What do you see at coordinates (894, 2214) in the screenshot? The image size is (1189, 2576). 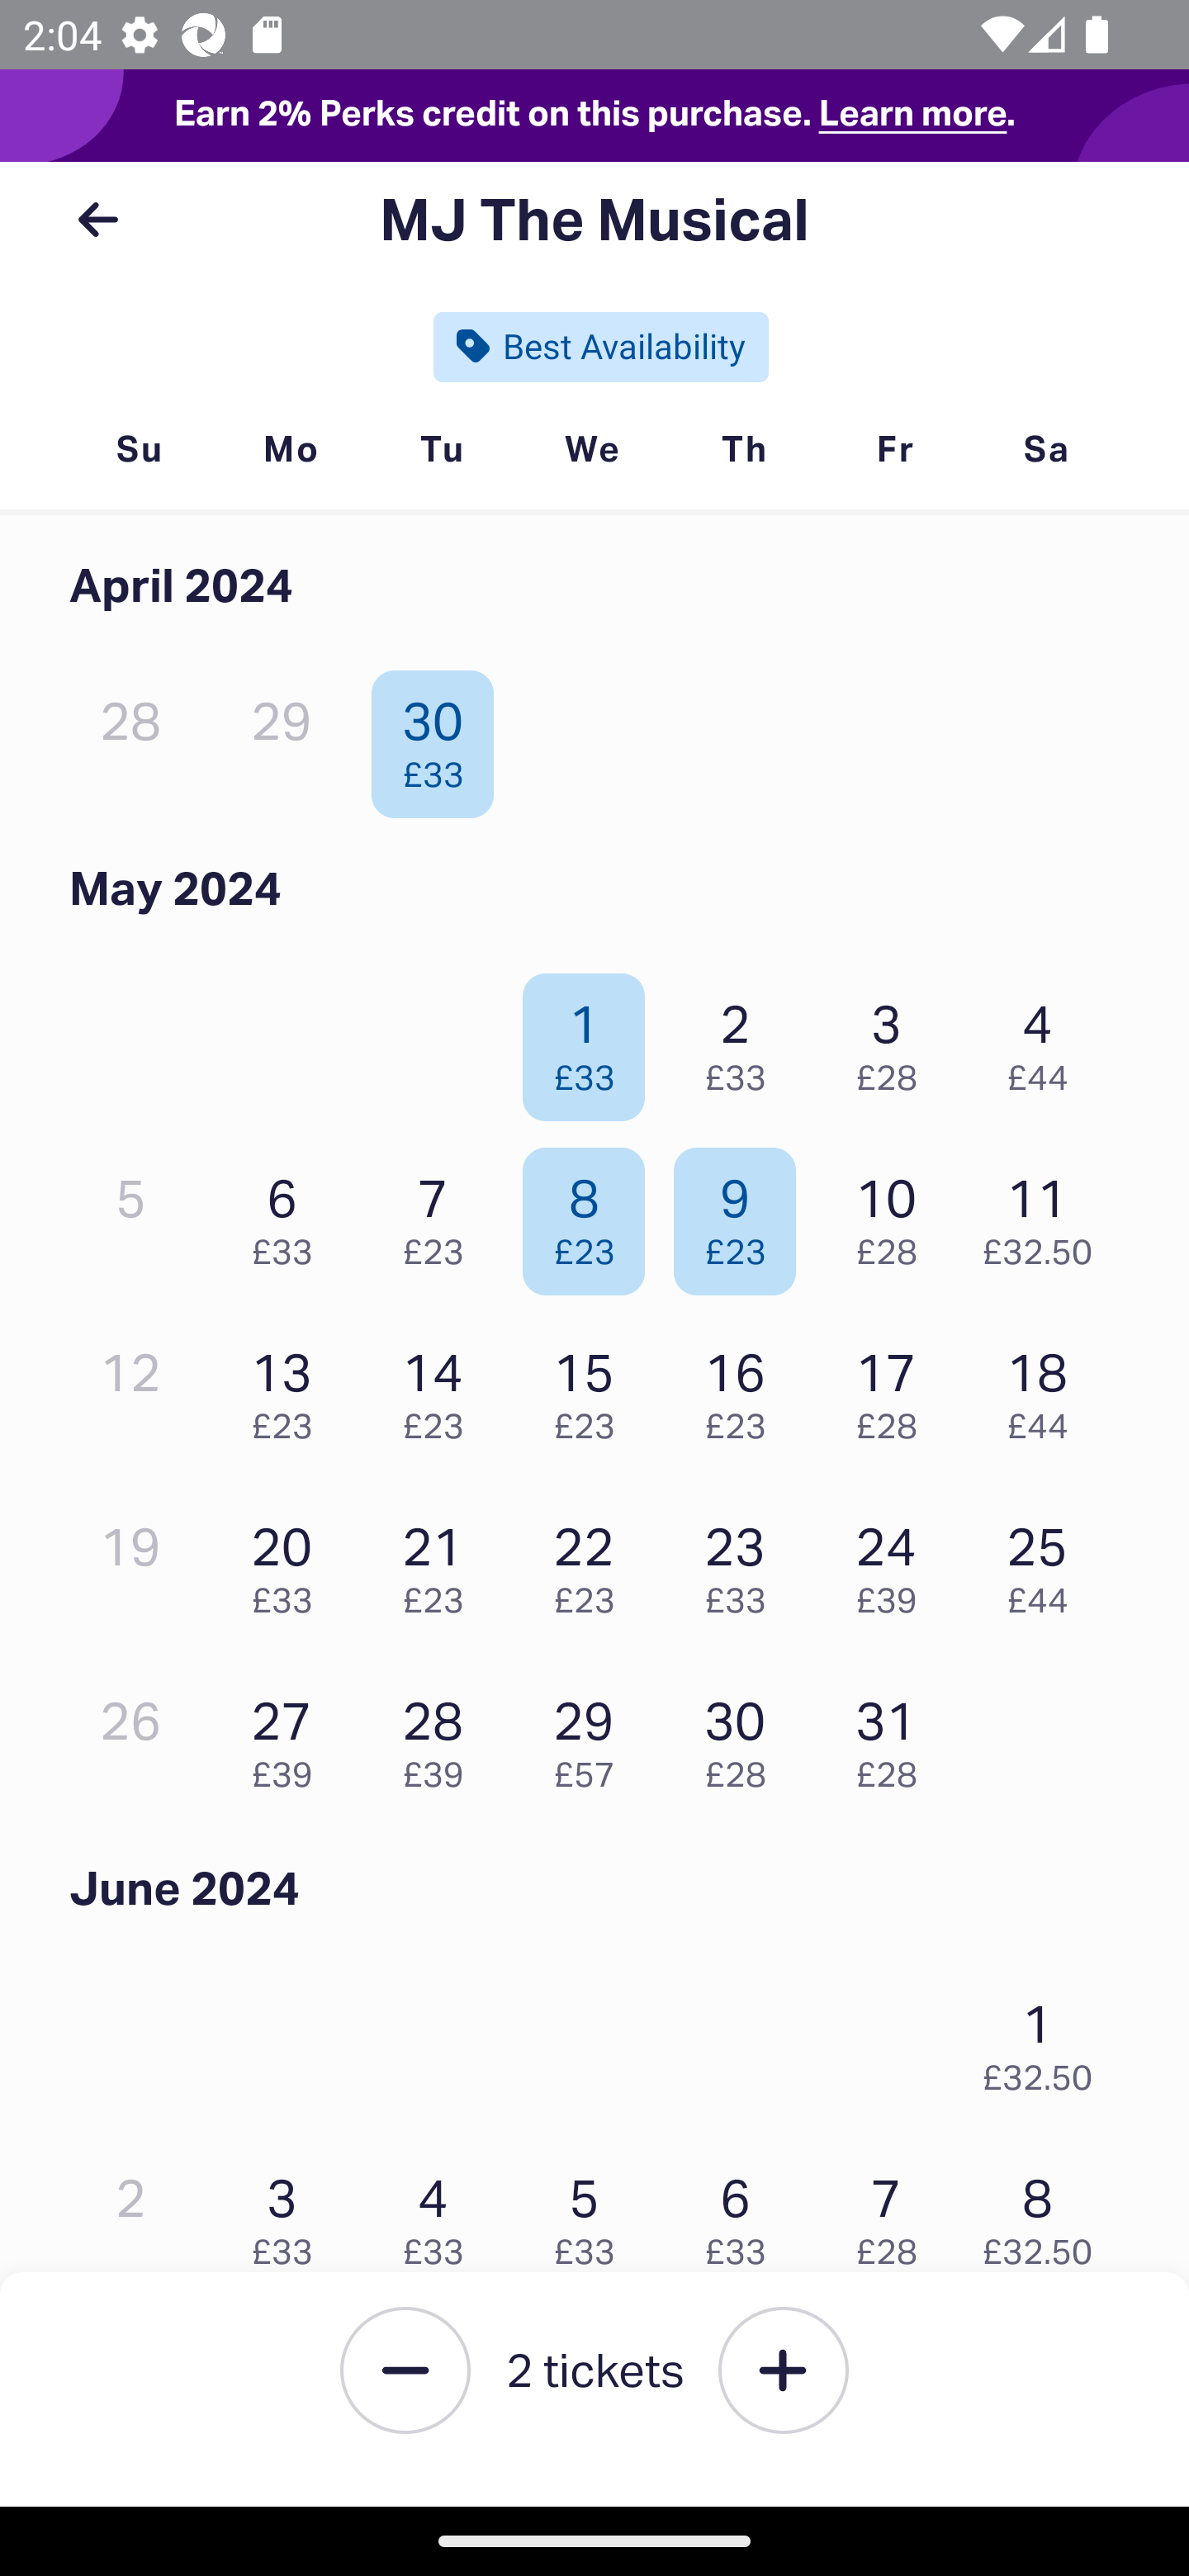 I see `7 £28` at bounding box center [894, 2214].